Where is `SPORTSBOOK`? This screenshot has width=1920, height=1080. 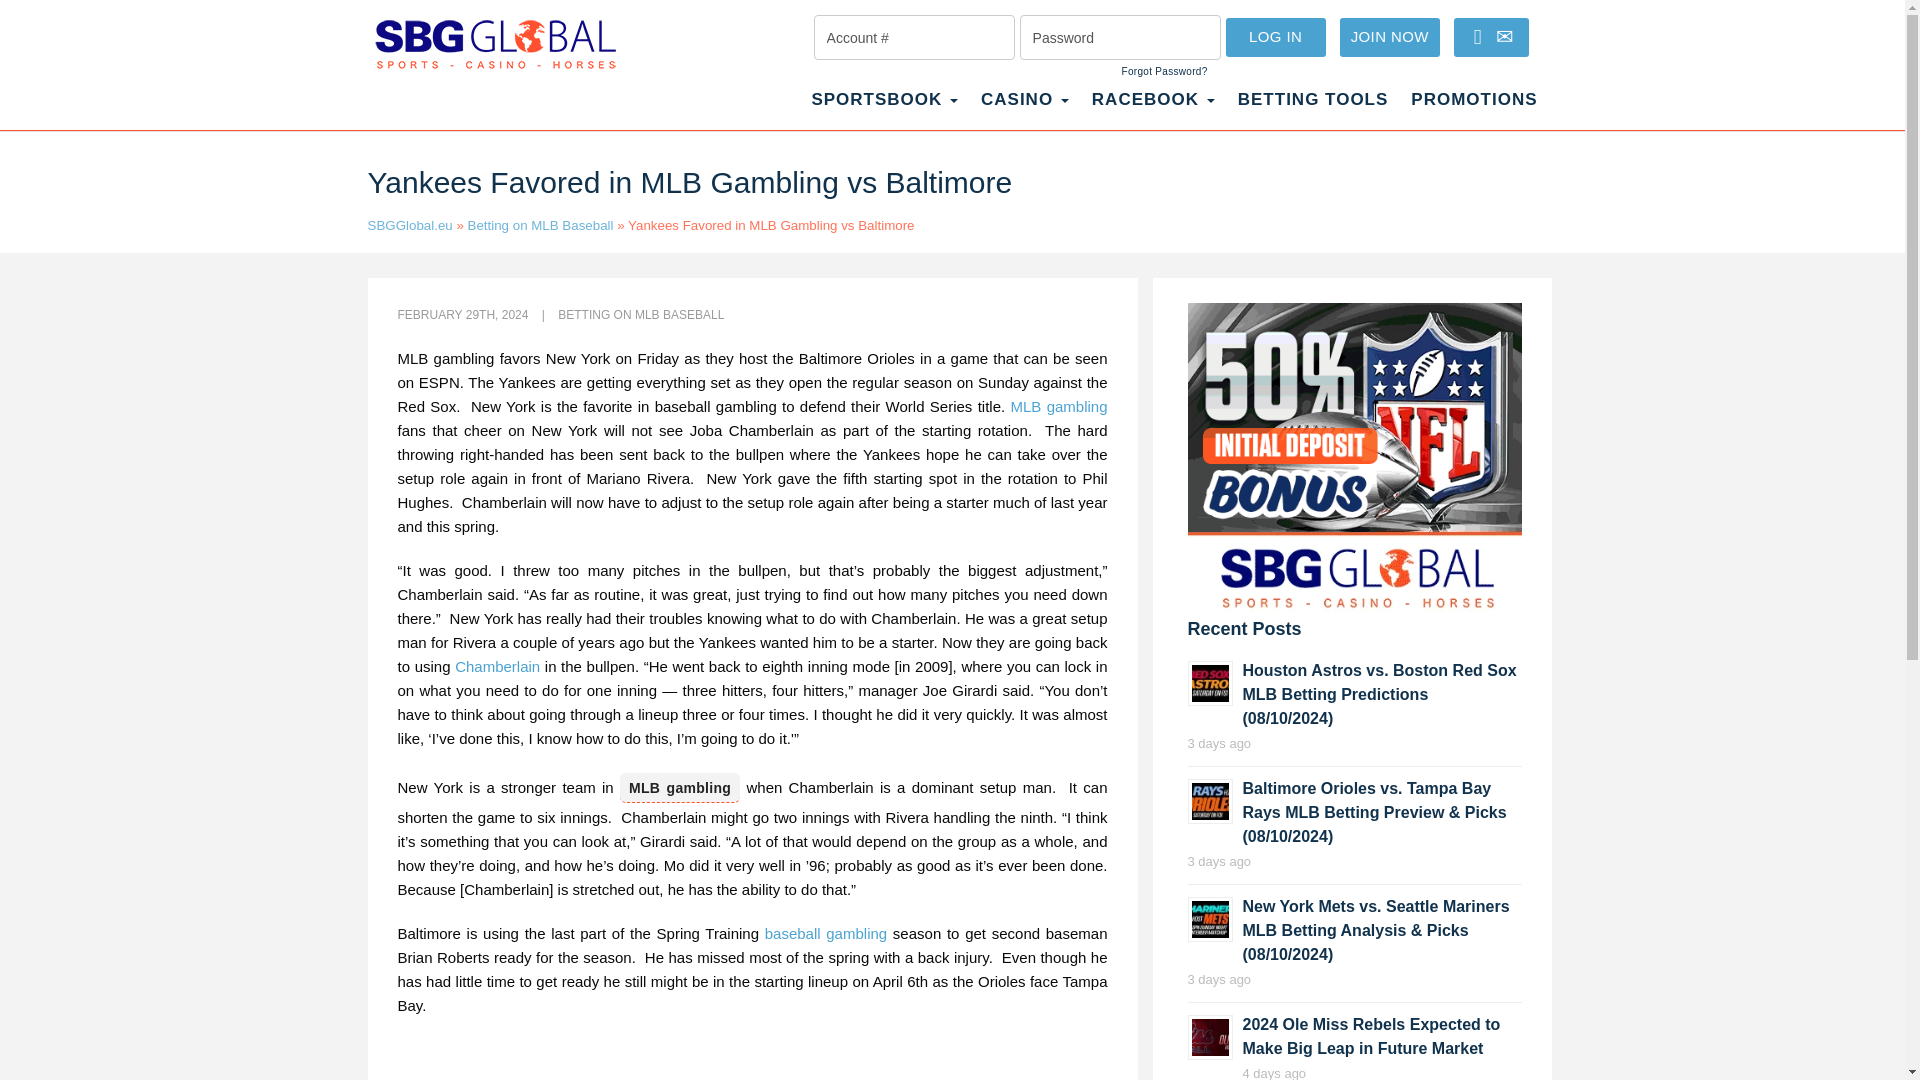
SPORTSBOOK is located at coordinates (884, 110).